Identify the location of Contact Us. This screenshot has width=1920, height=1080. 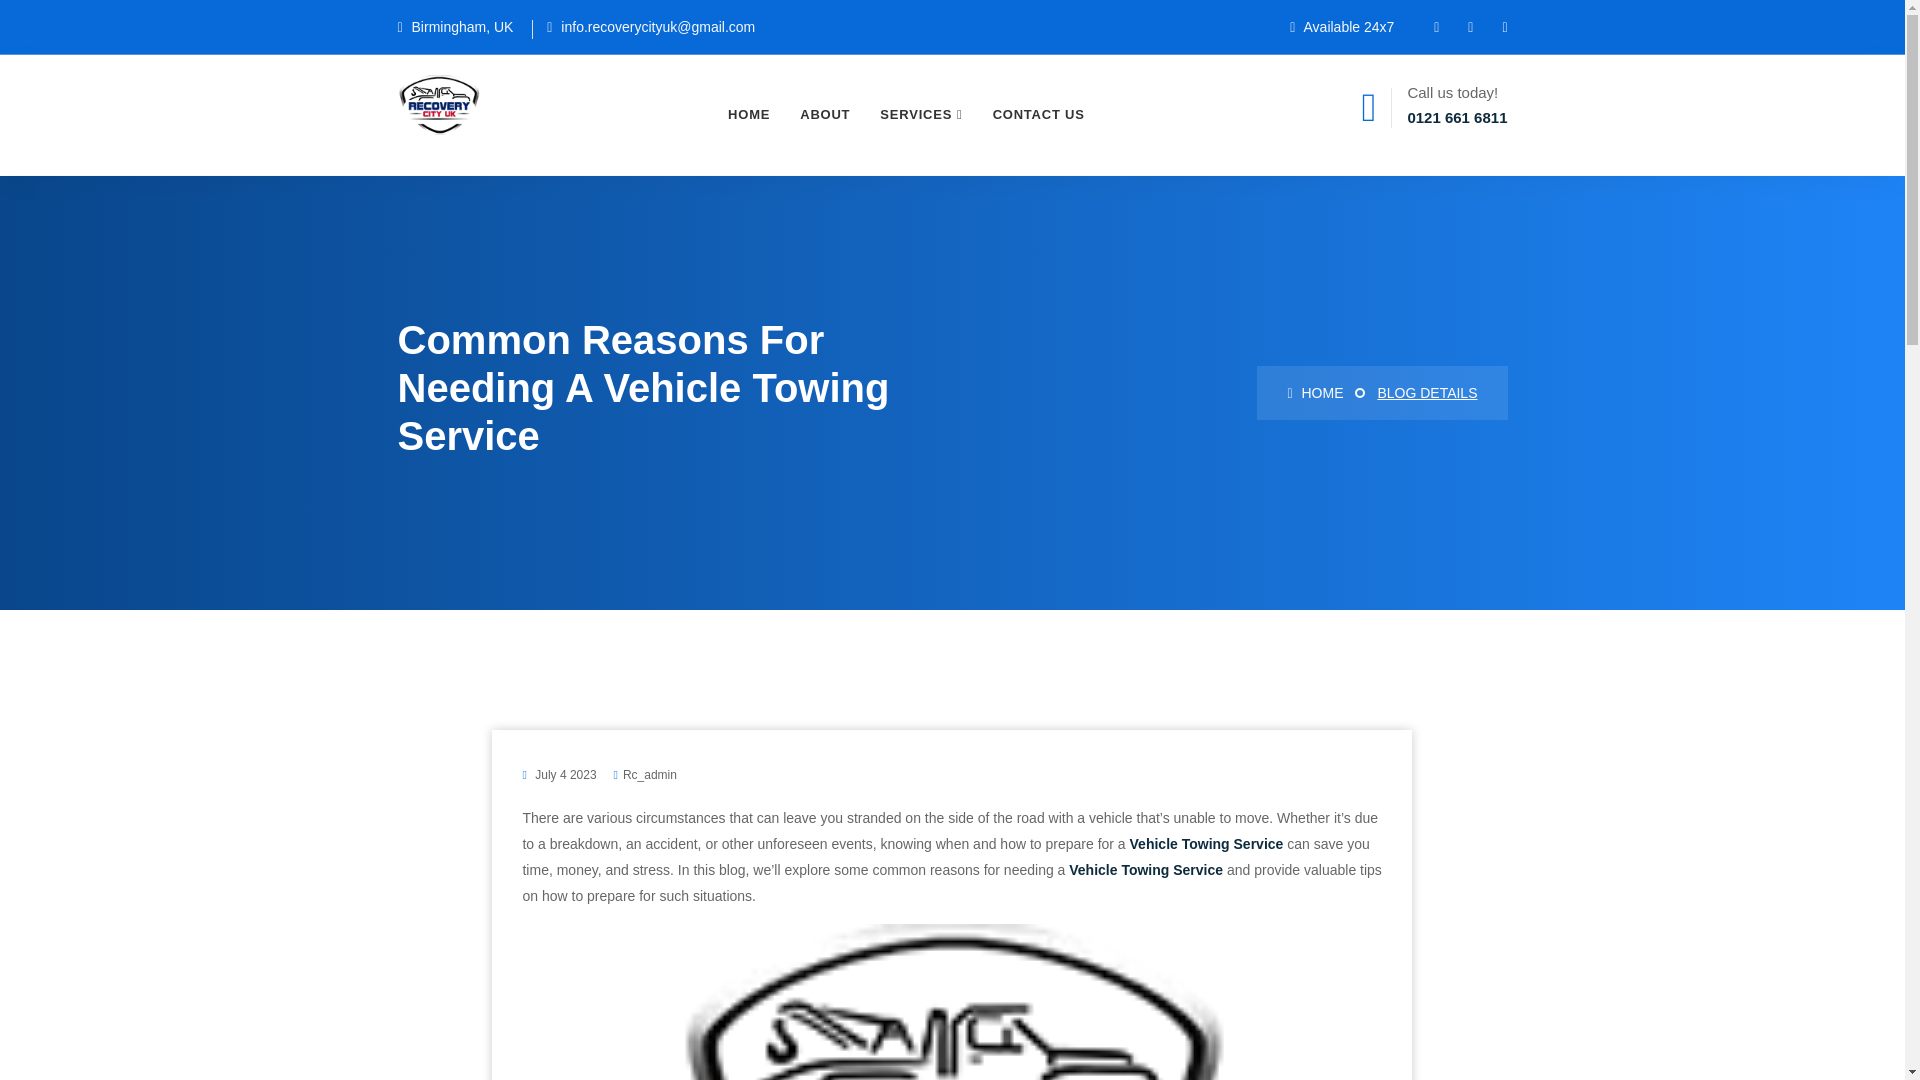
(1038, 114).